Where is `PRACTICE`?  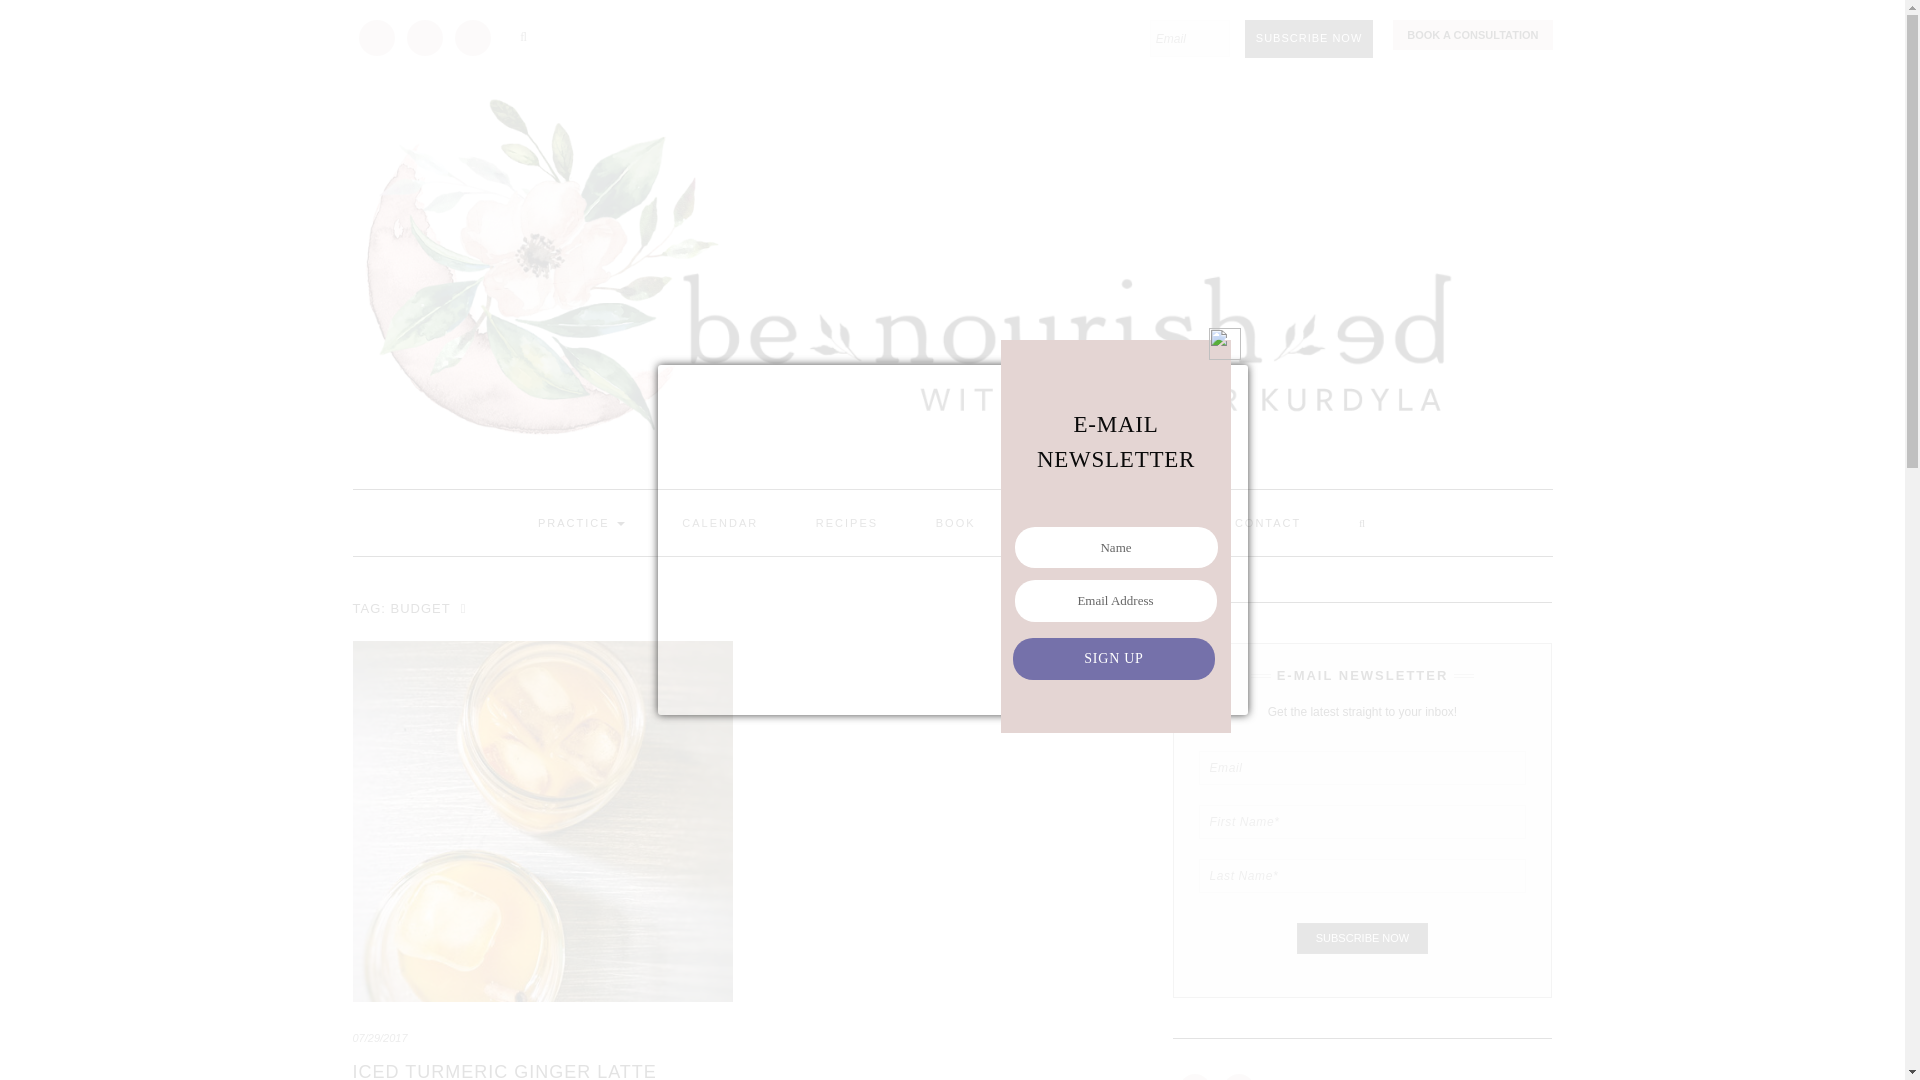 PRACTICE is located at coordinates (581, 523).